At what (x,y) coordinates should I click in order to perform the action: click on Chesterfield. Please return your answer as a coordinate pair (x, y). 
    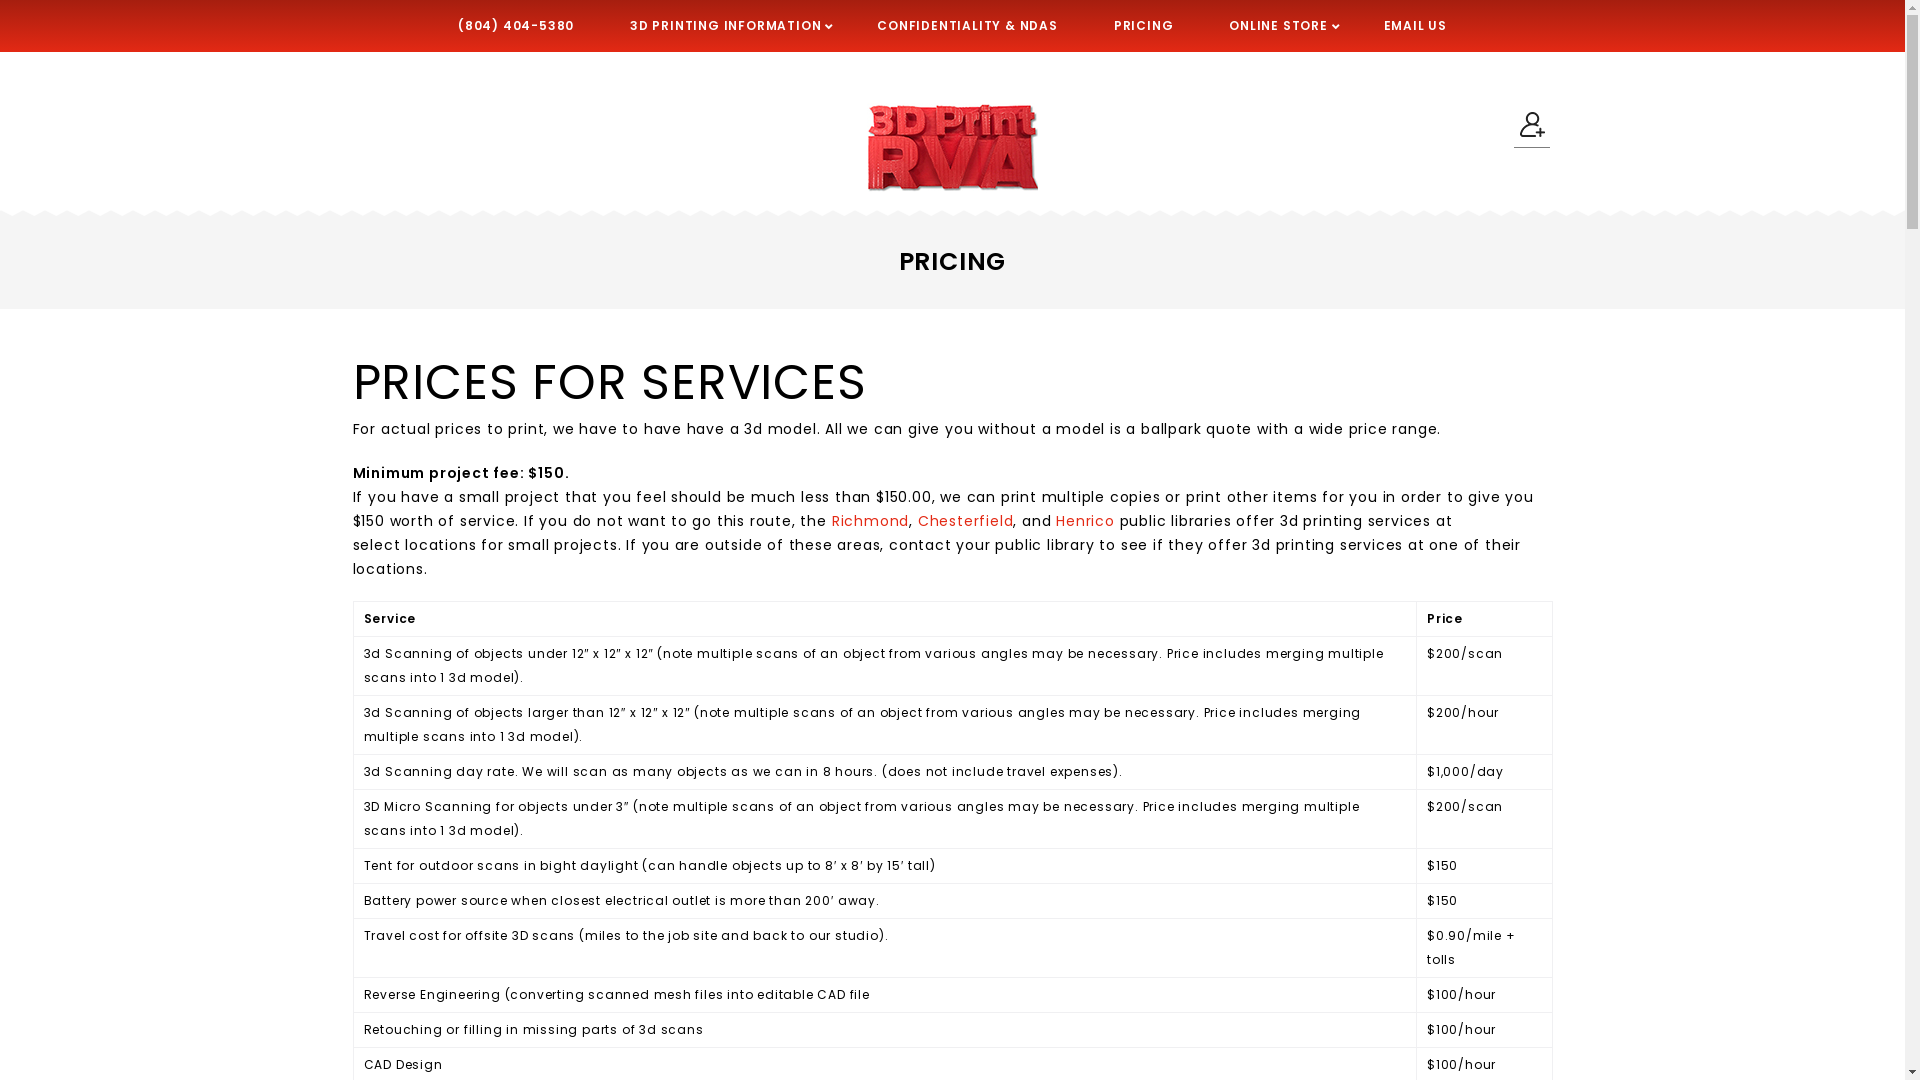
    Looking at the image, I should click on (966, 521).